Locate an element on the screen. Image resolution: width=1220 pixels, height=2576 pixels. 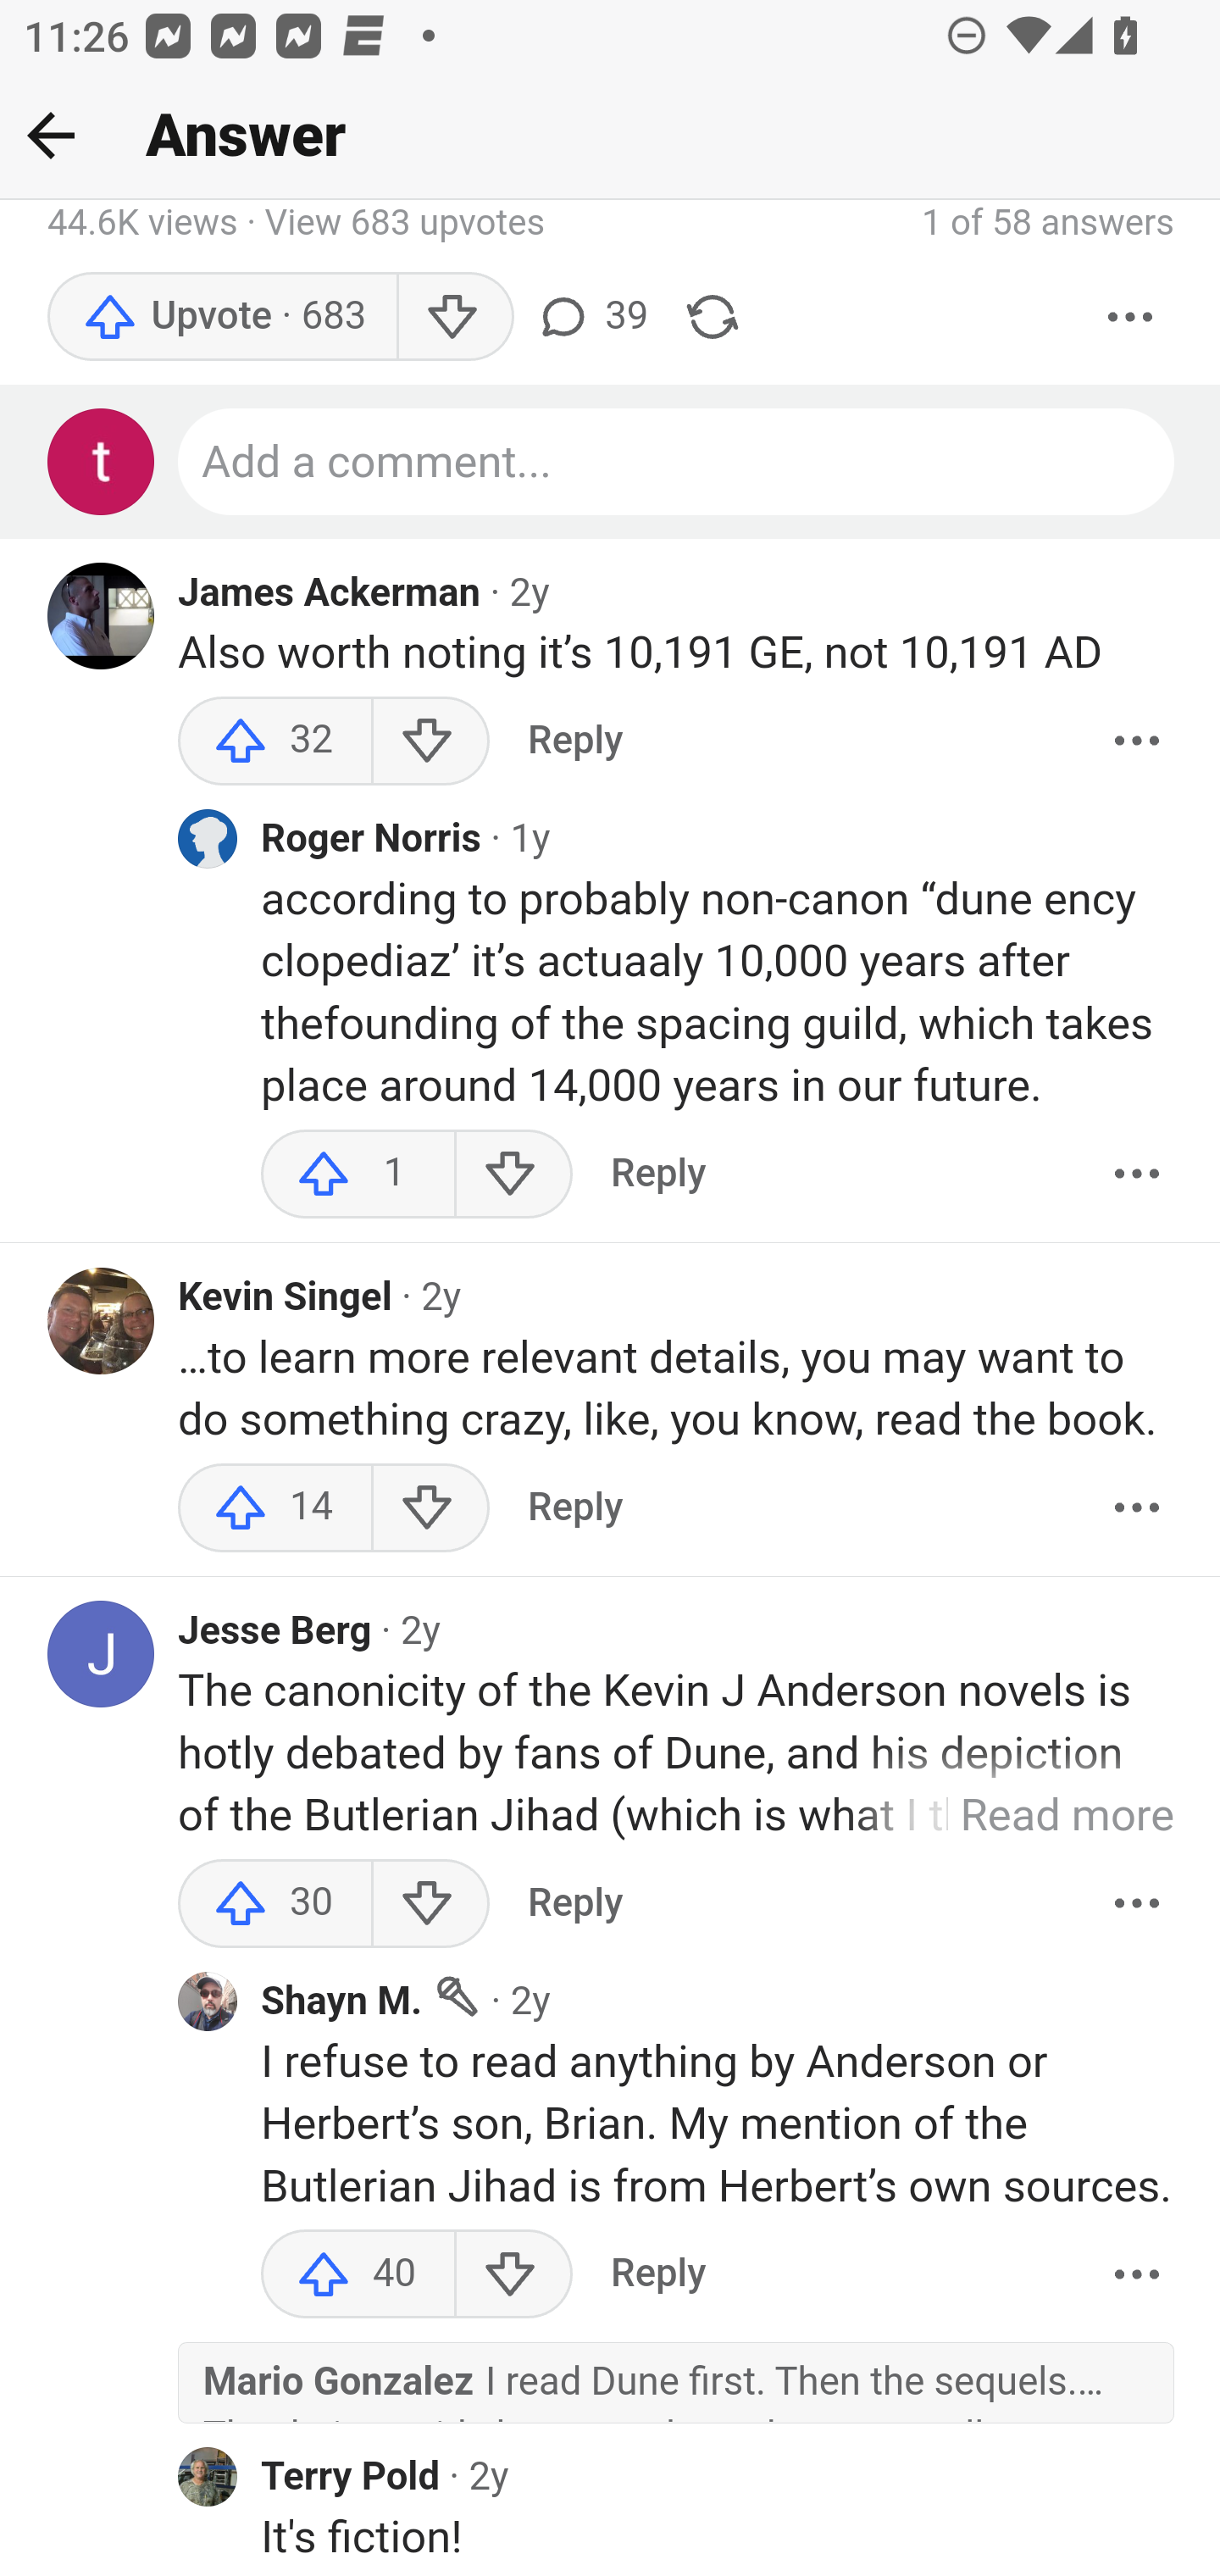
Upvote is located at coordinates (222, 317).